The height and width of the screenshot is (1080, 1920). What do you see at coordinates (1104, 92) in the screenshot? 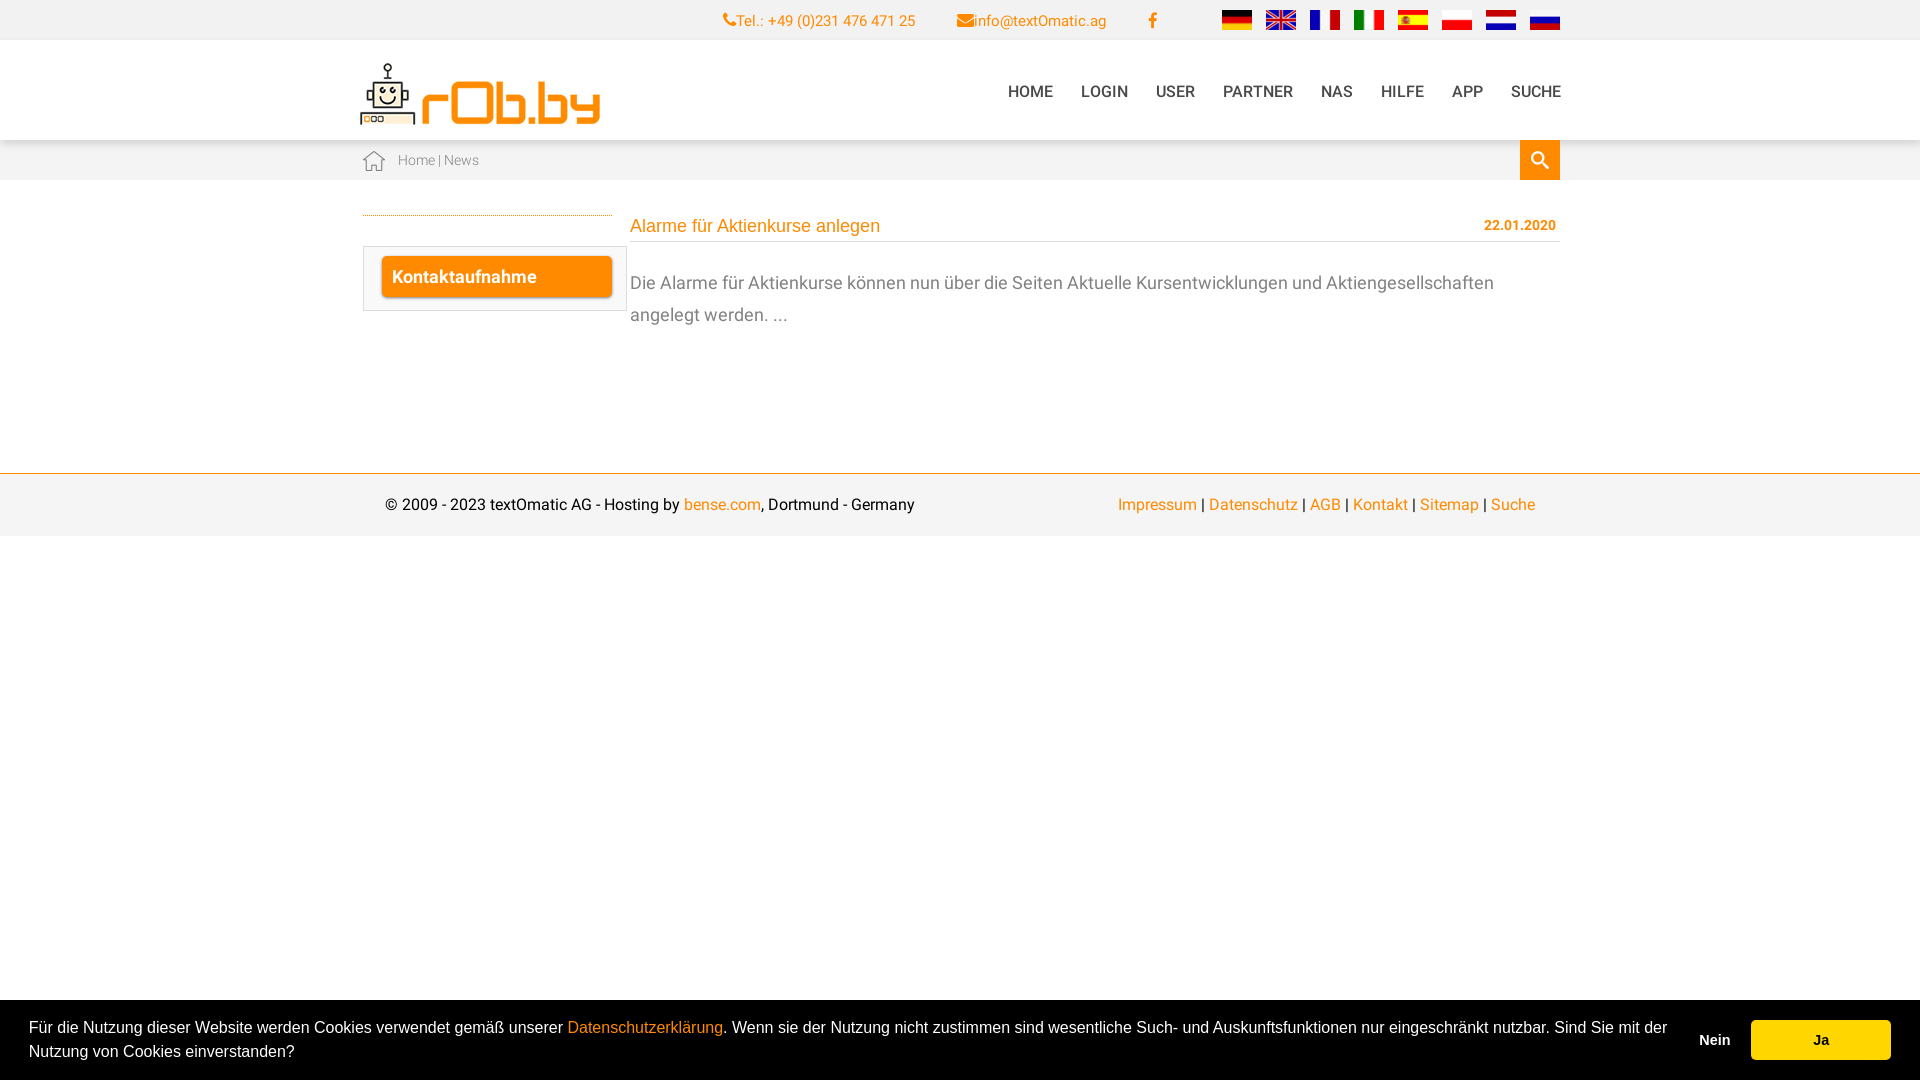
I see `LOGIN` at bounding box center [1104, 92].